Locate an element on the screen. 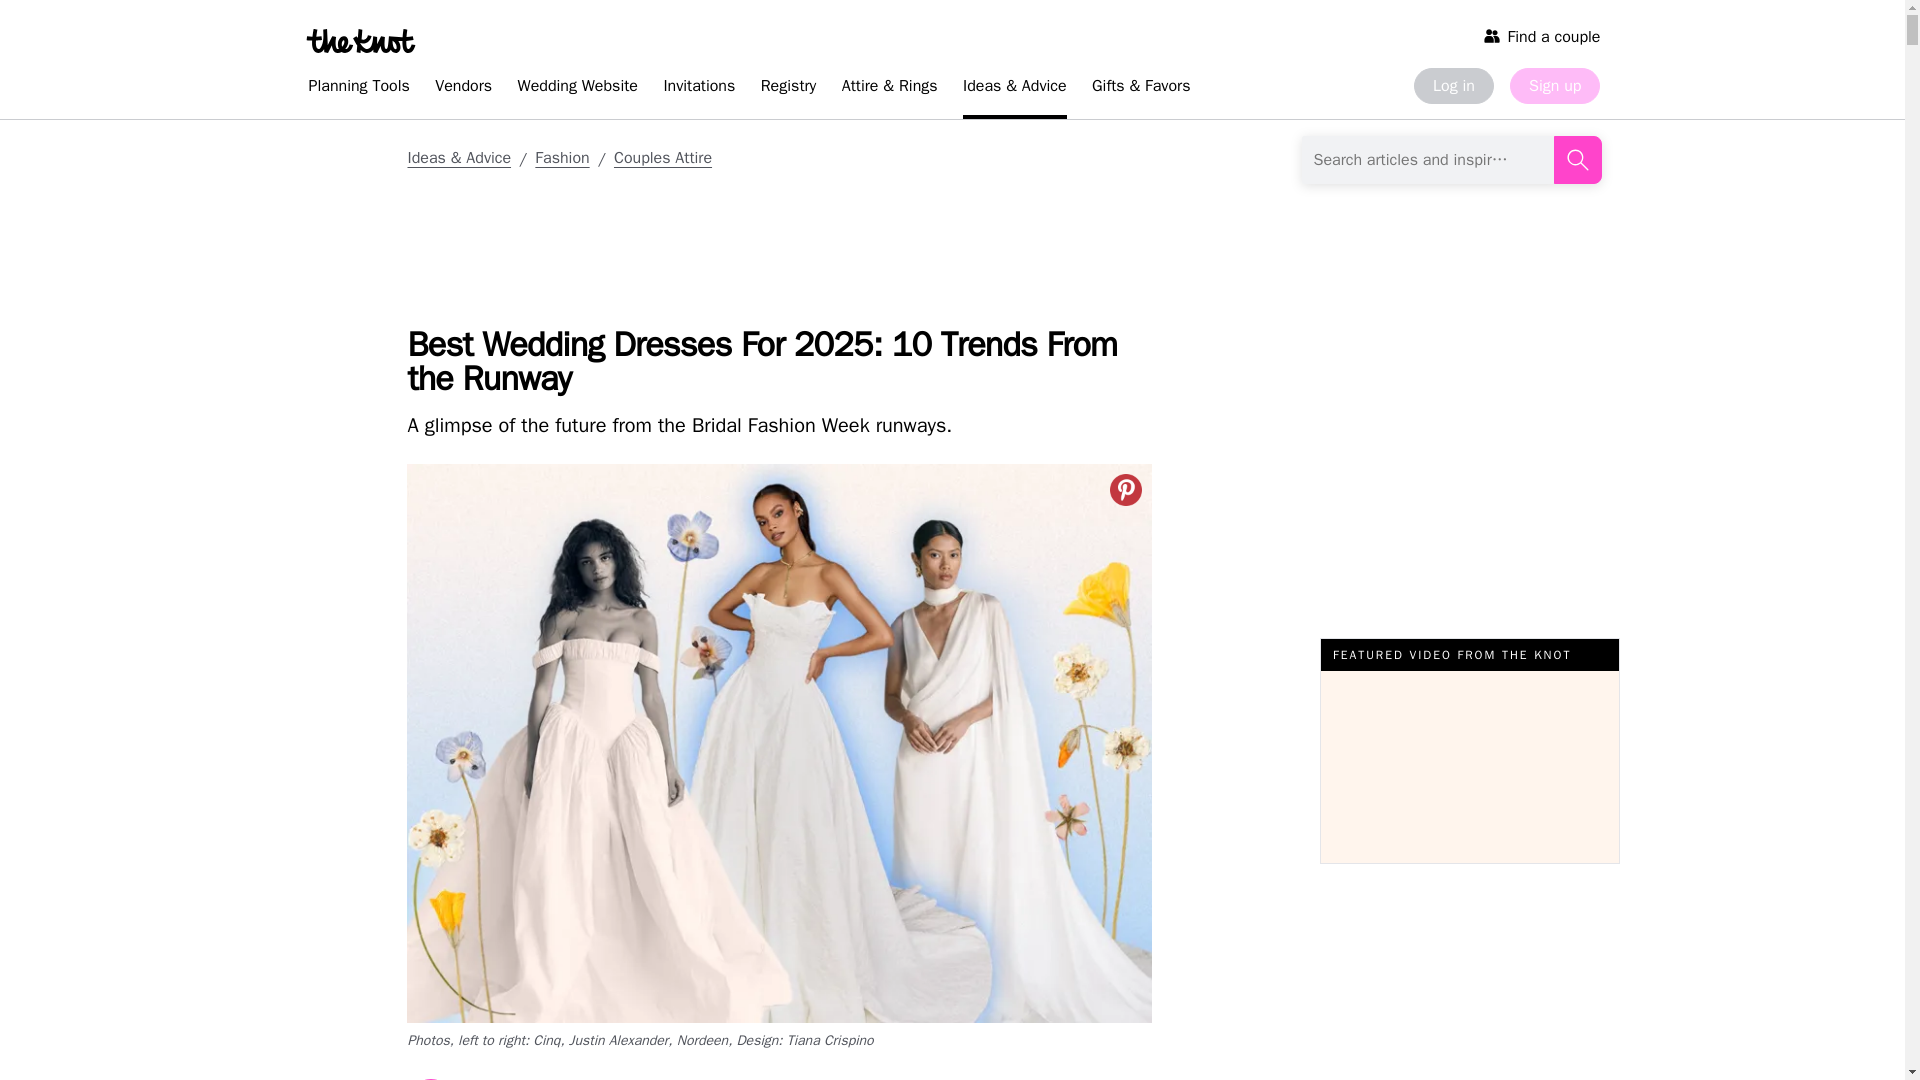 The image size is (1920, 1080). Vendors is located at coordinates (462, 89).